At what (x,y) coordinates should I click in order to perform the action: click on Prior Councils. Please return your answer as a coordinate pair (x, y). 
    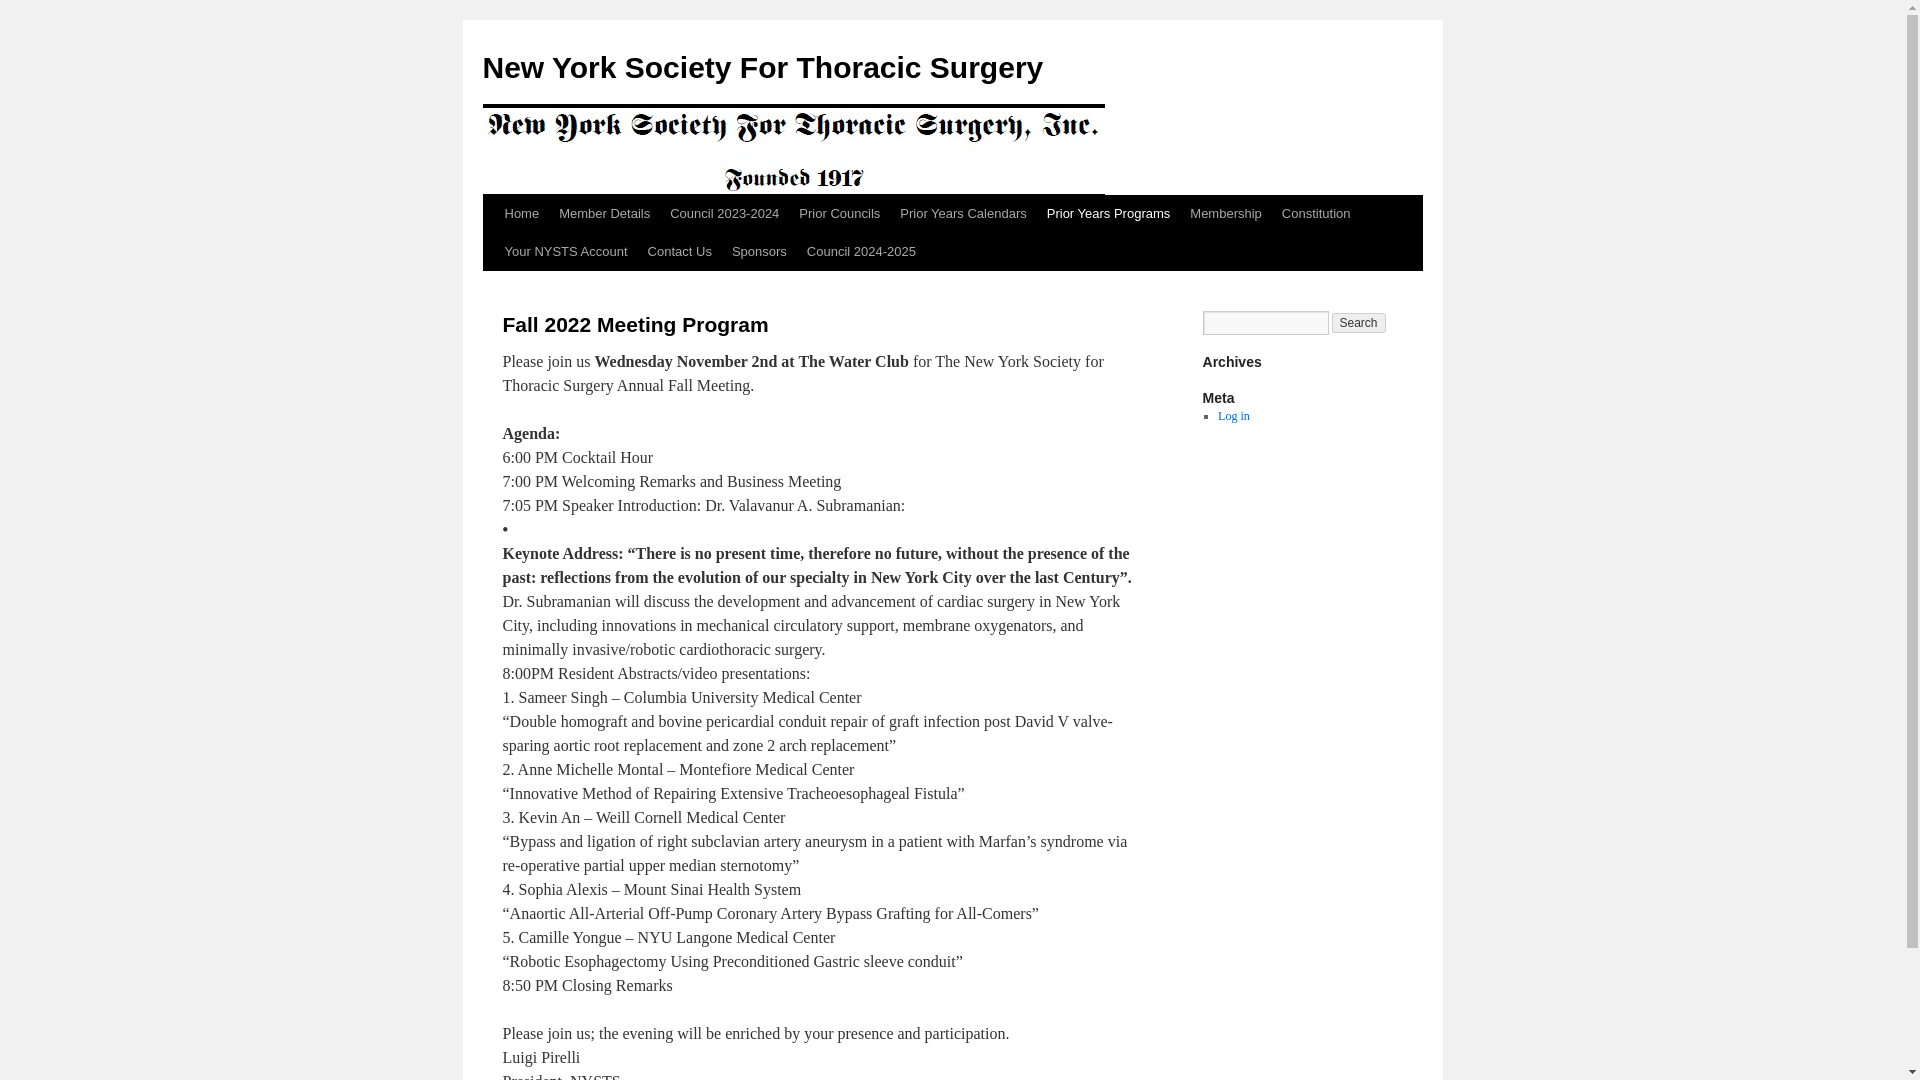
    Looking at the image, I should click on (840, 214).